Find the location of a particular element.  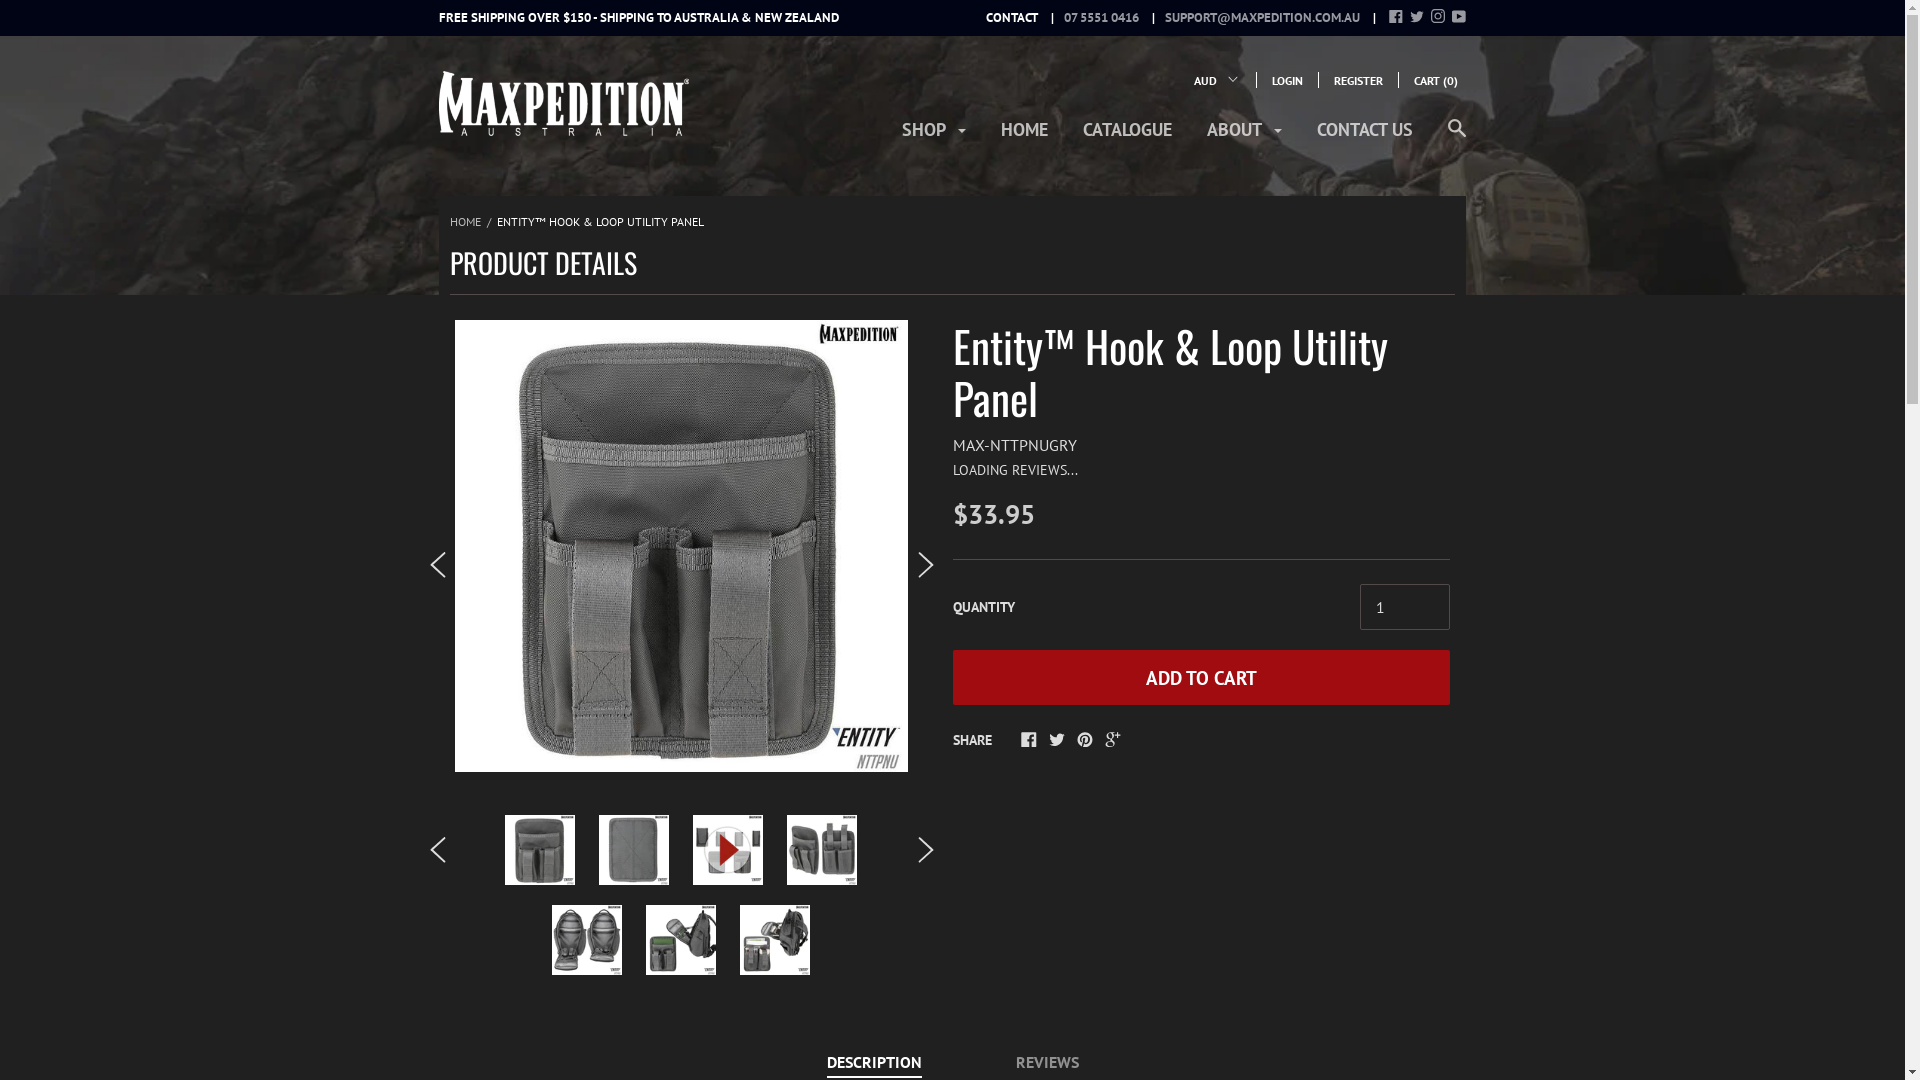

Facebook is located at coordinates (1028, 741).